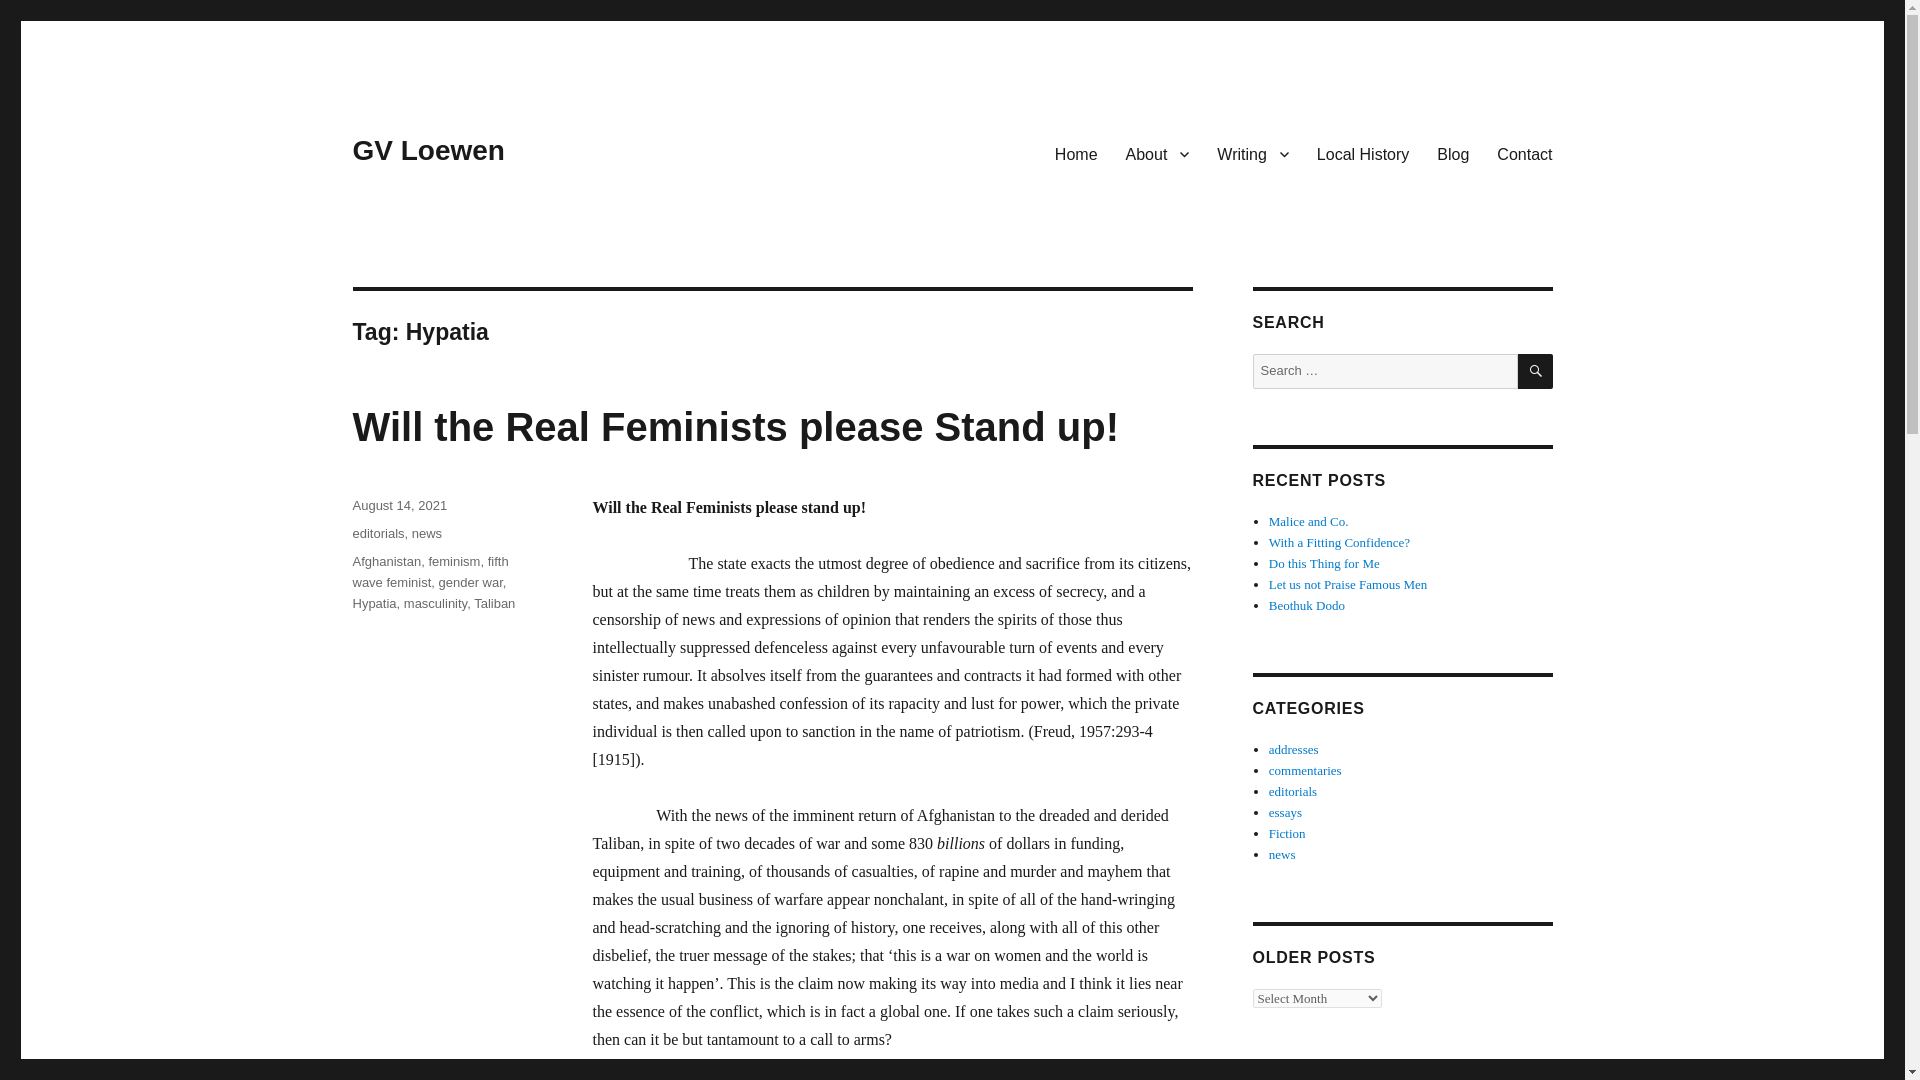 This screenshot has height=1080, width=1920. Describe the element at coordinates (1452, 153) in the screenshot. I see `Blog` at that location.